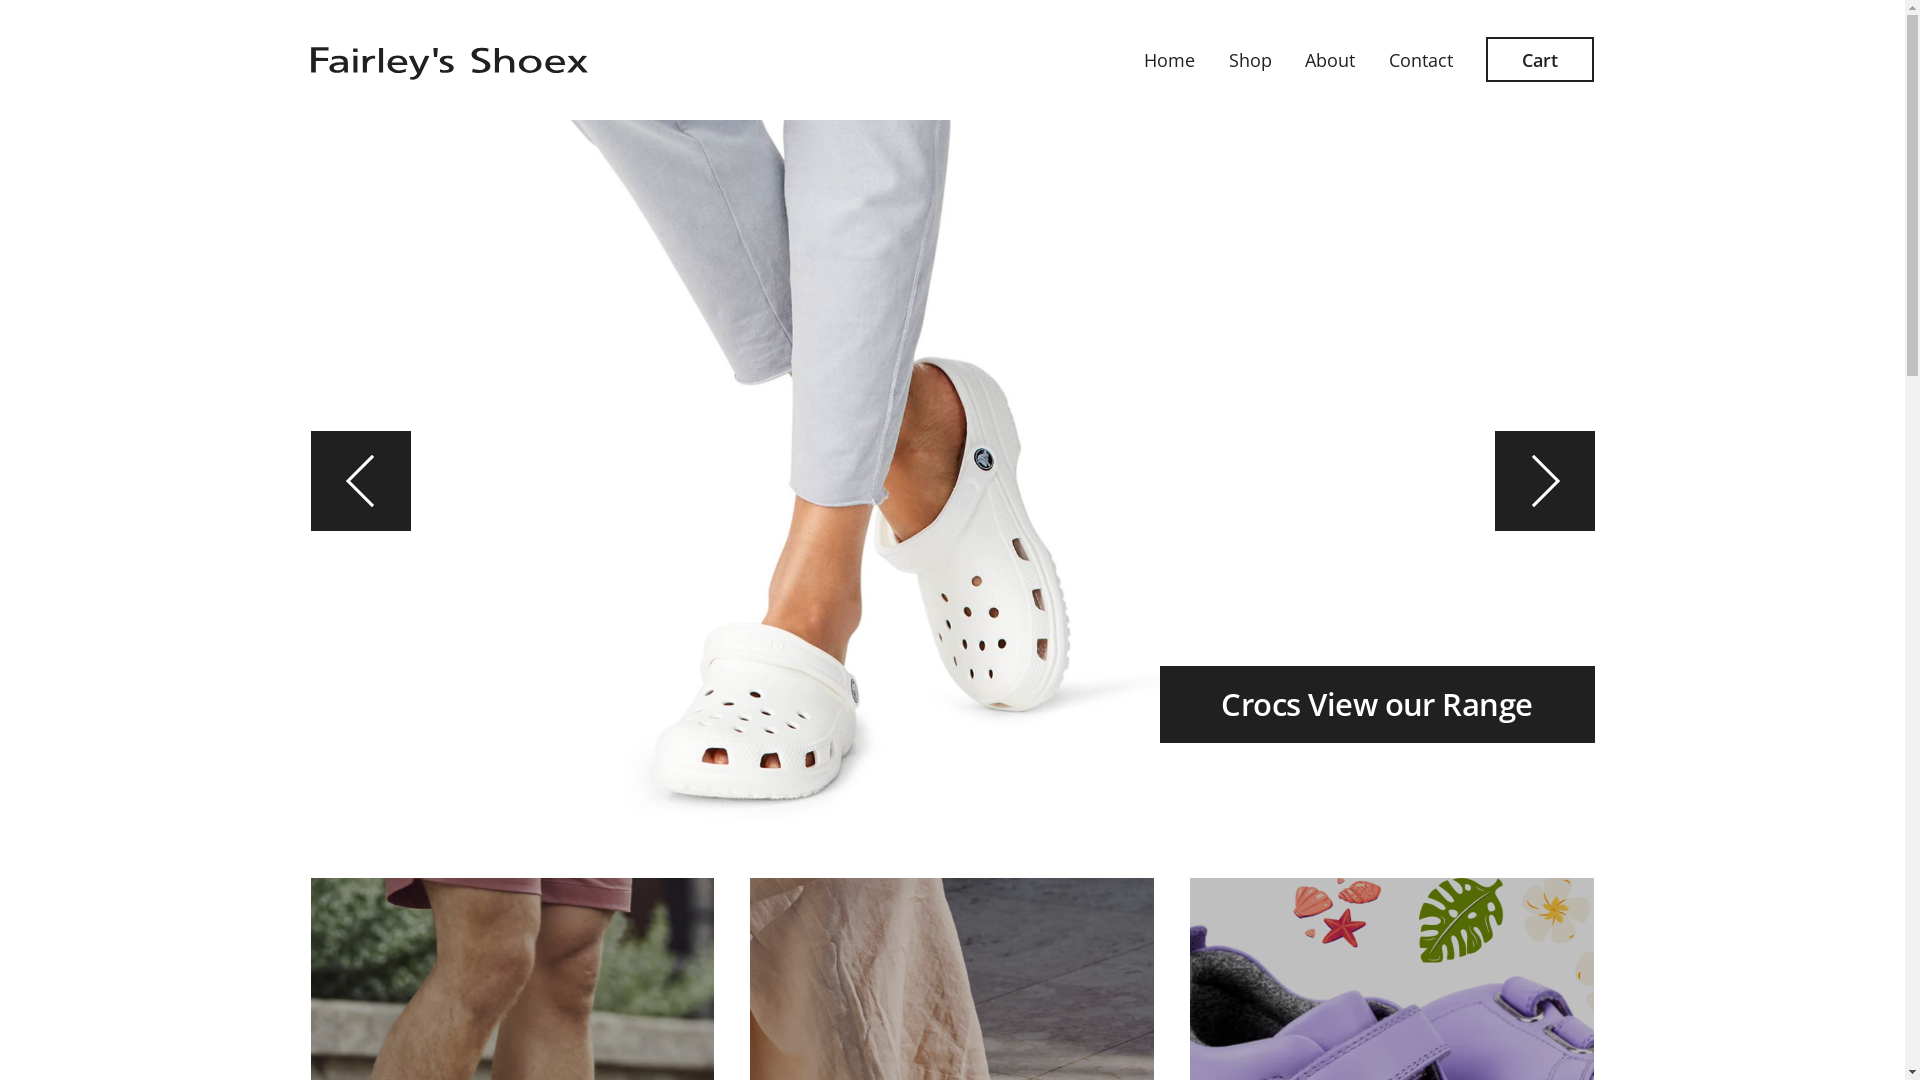 The image size is (1920, 1080). I want to click on About, so click(1330, 60).